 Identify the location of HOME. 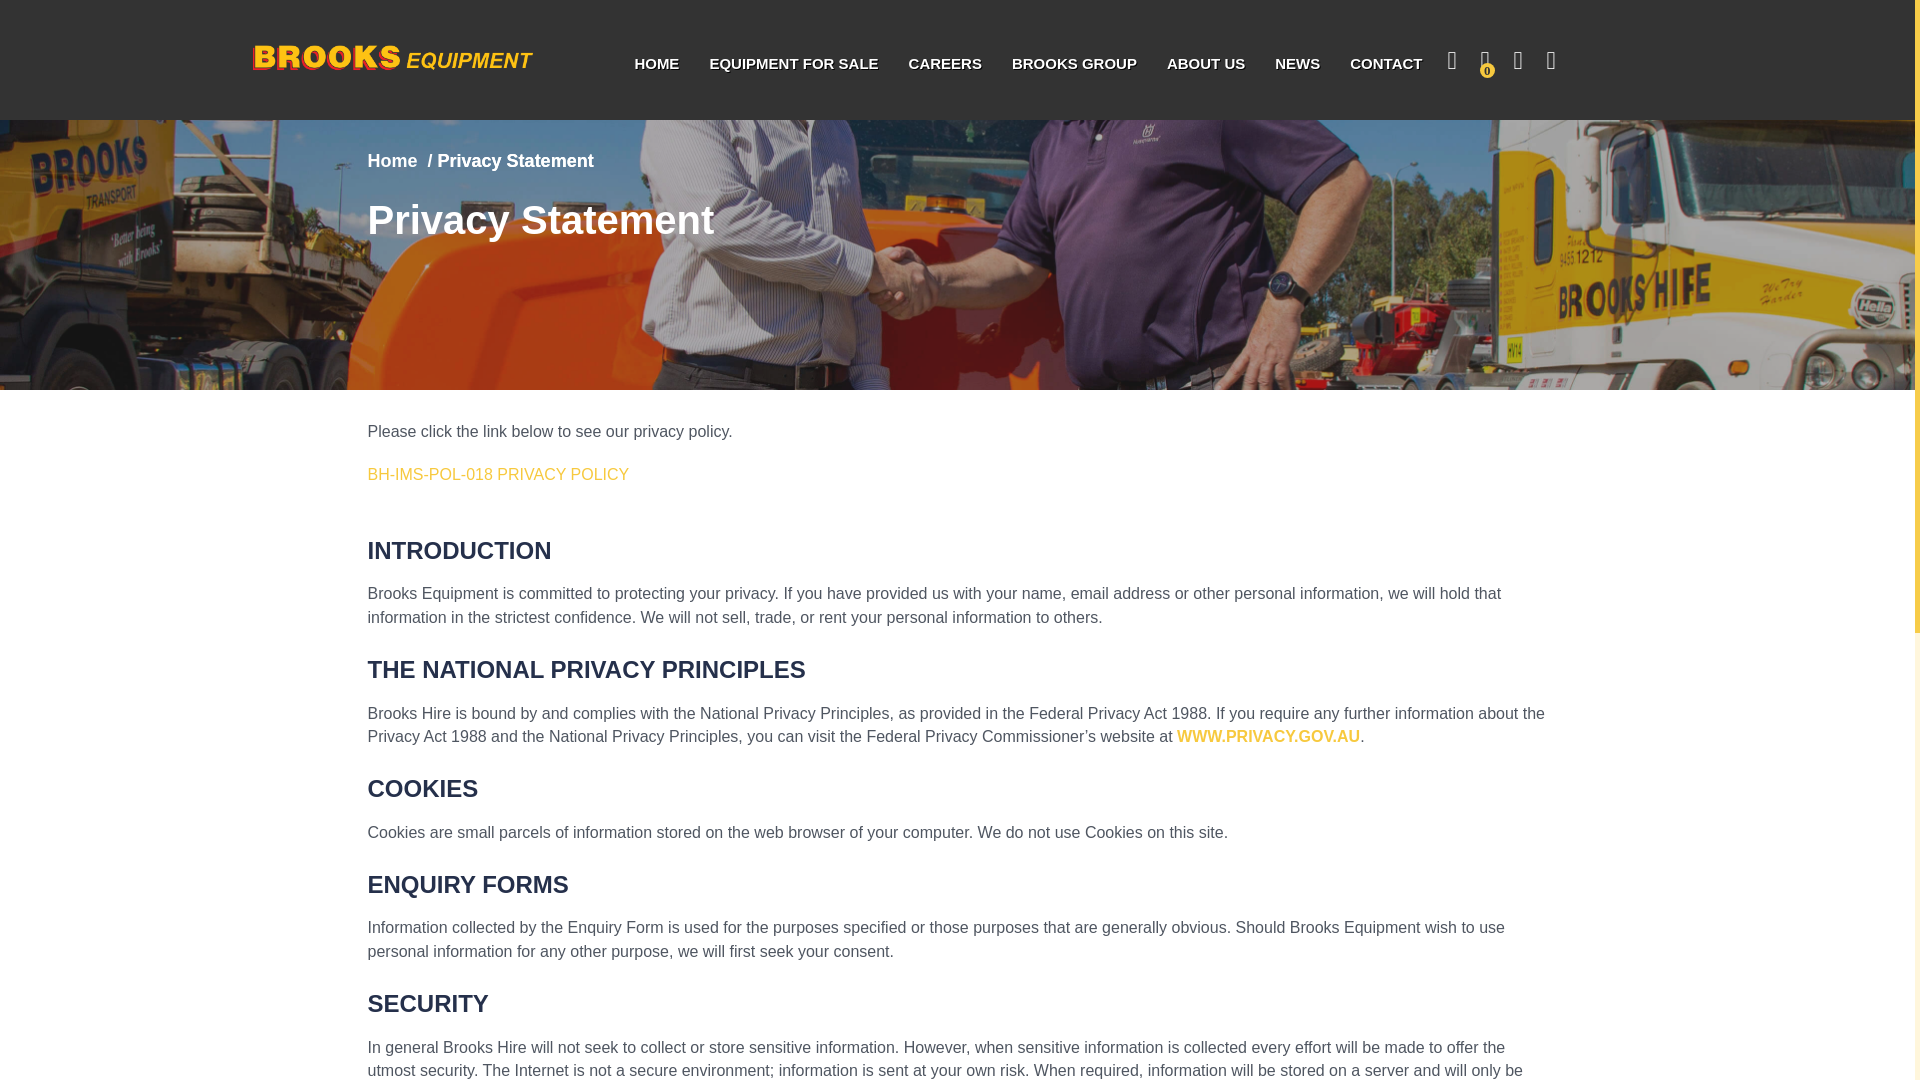
(656, 63).